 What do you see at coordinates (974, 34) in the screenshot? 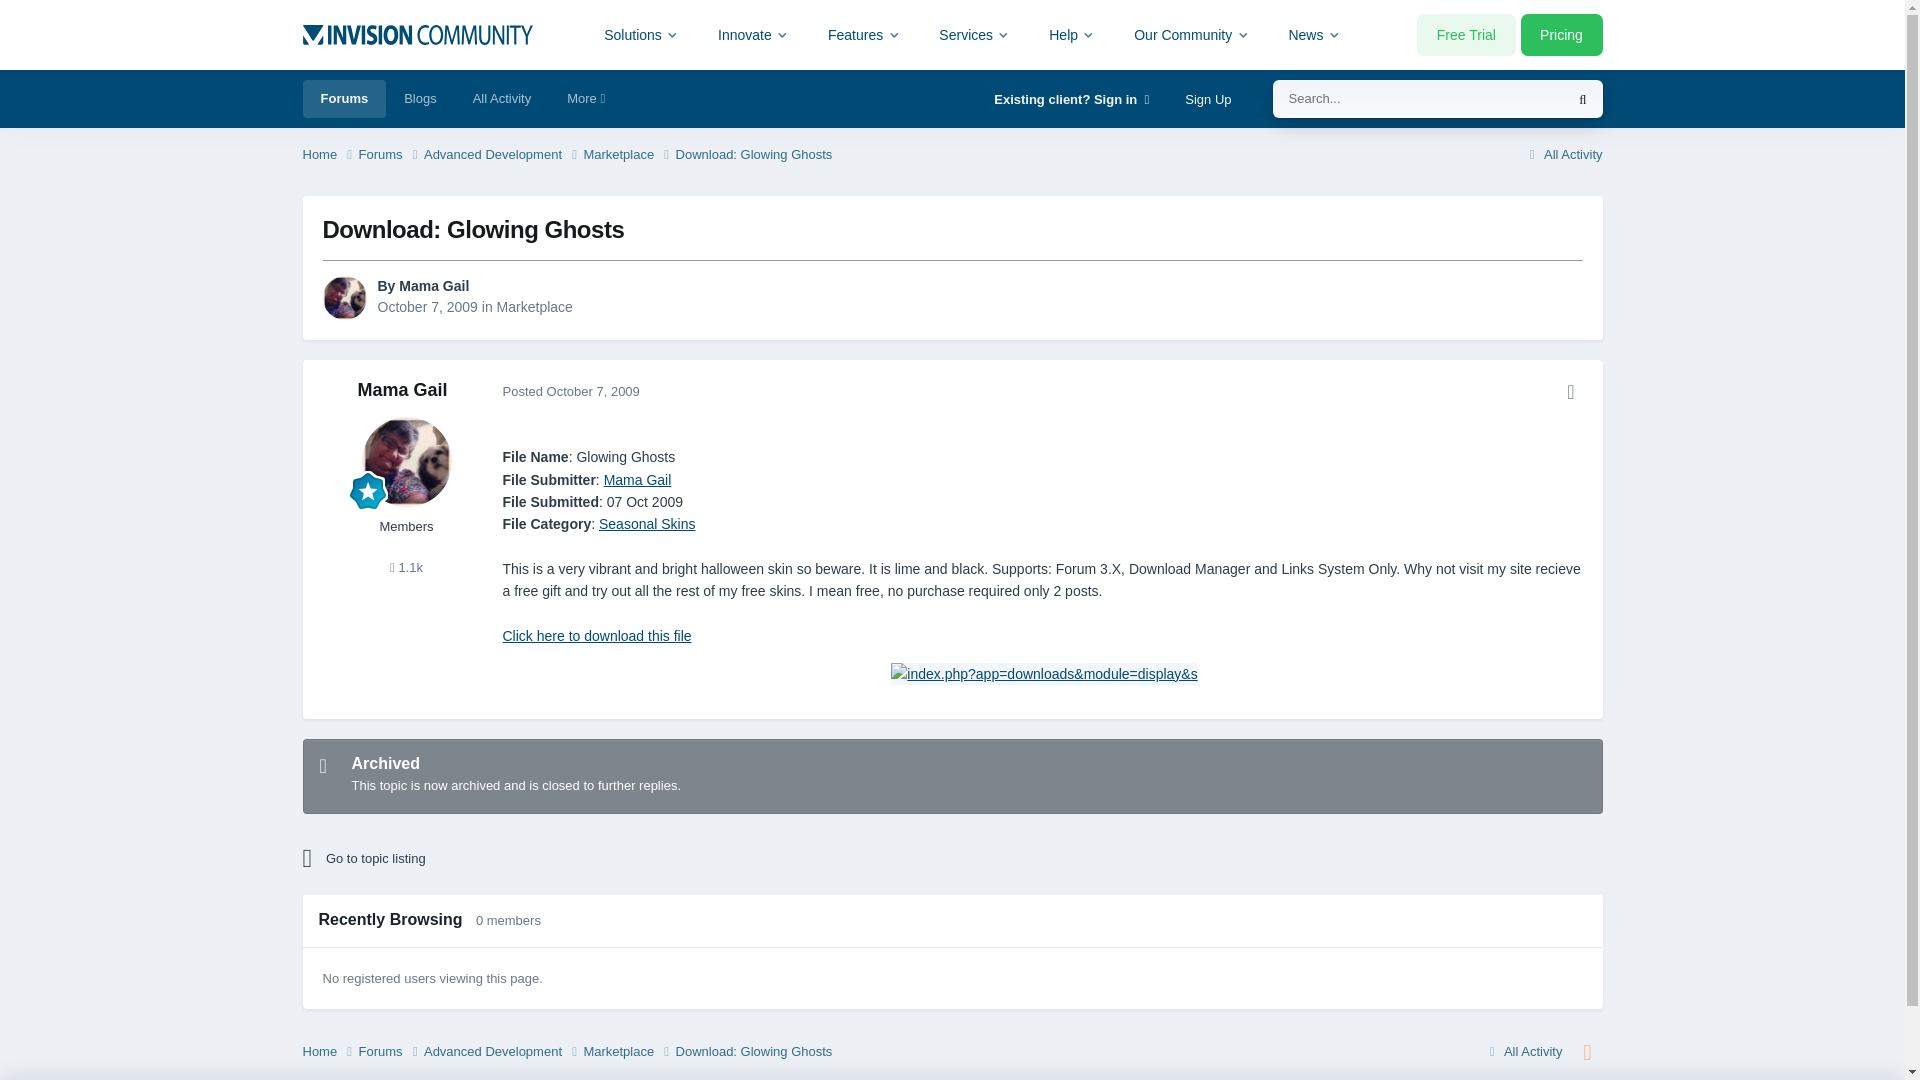
I see `Services` at bounding box center [974, 34].